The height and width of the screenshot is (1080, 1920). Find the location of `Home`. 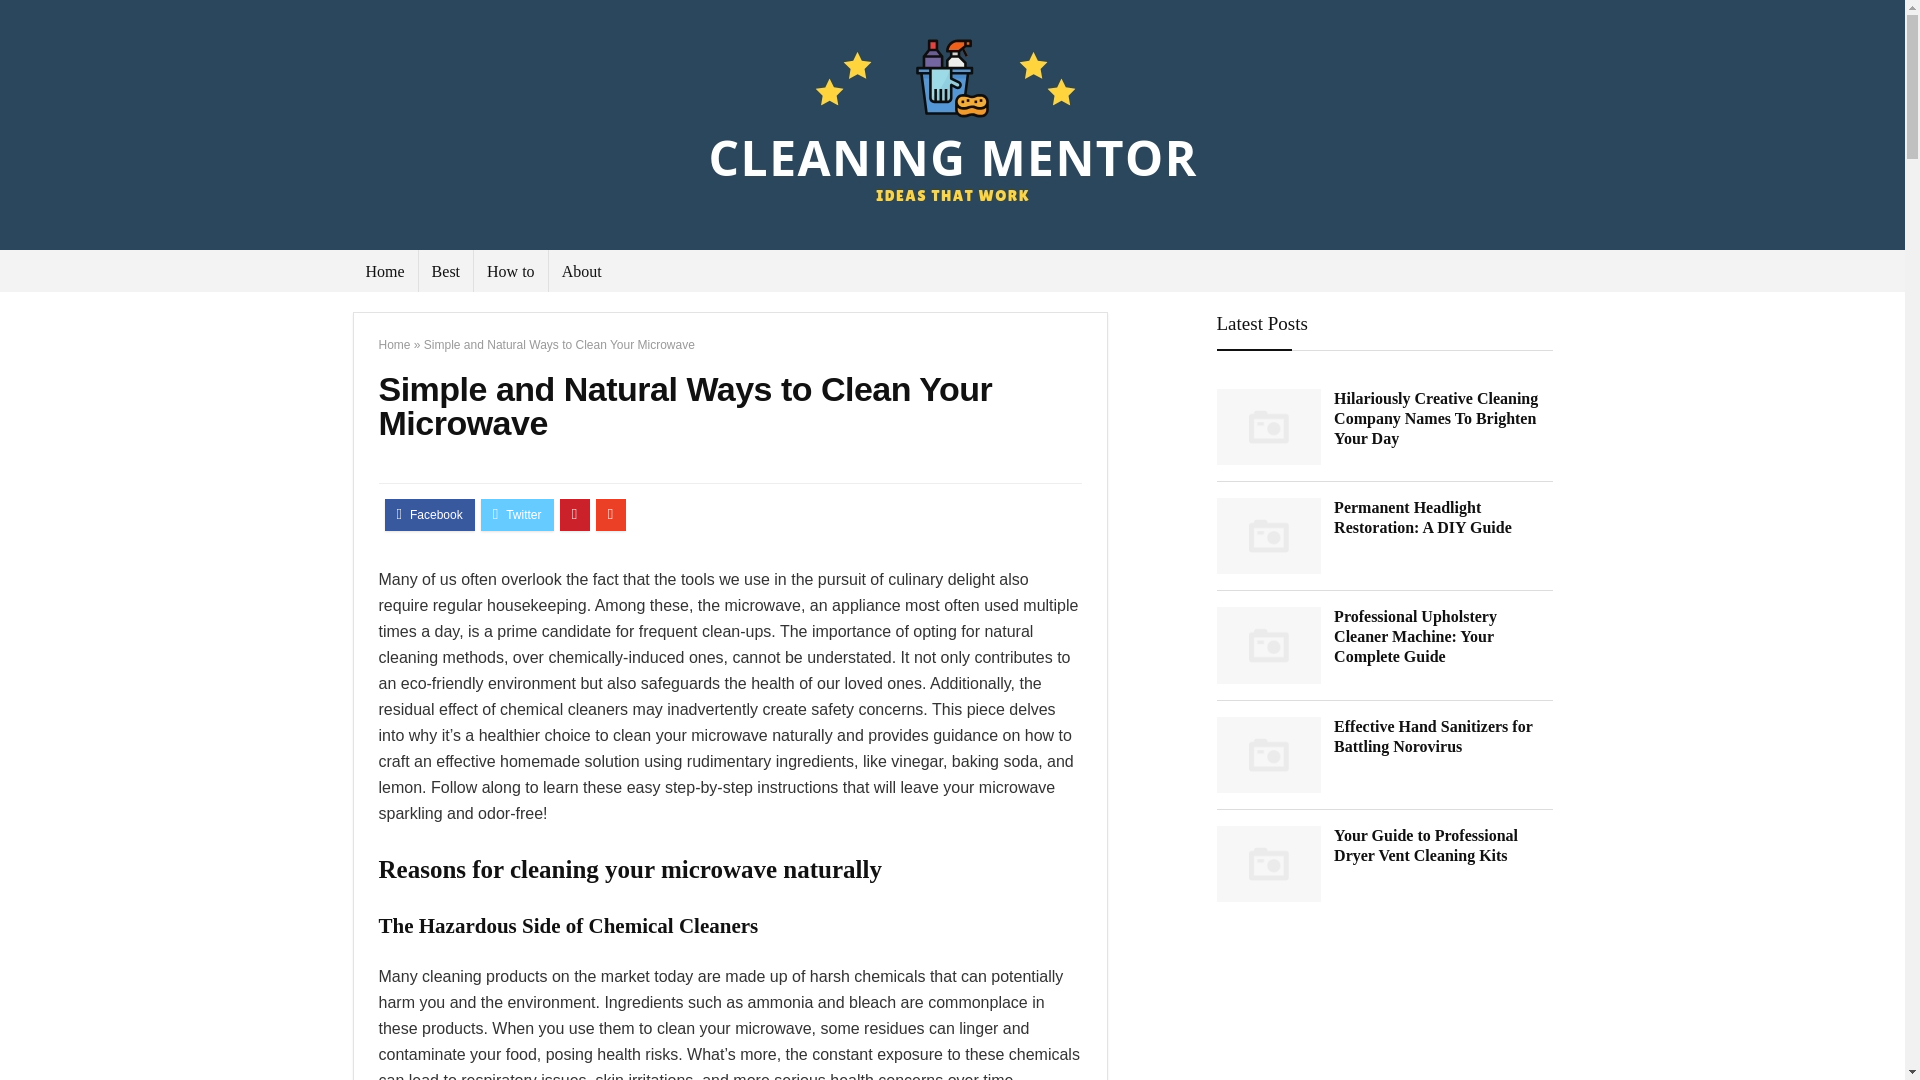

Home is located at coordinates (394, 345).